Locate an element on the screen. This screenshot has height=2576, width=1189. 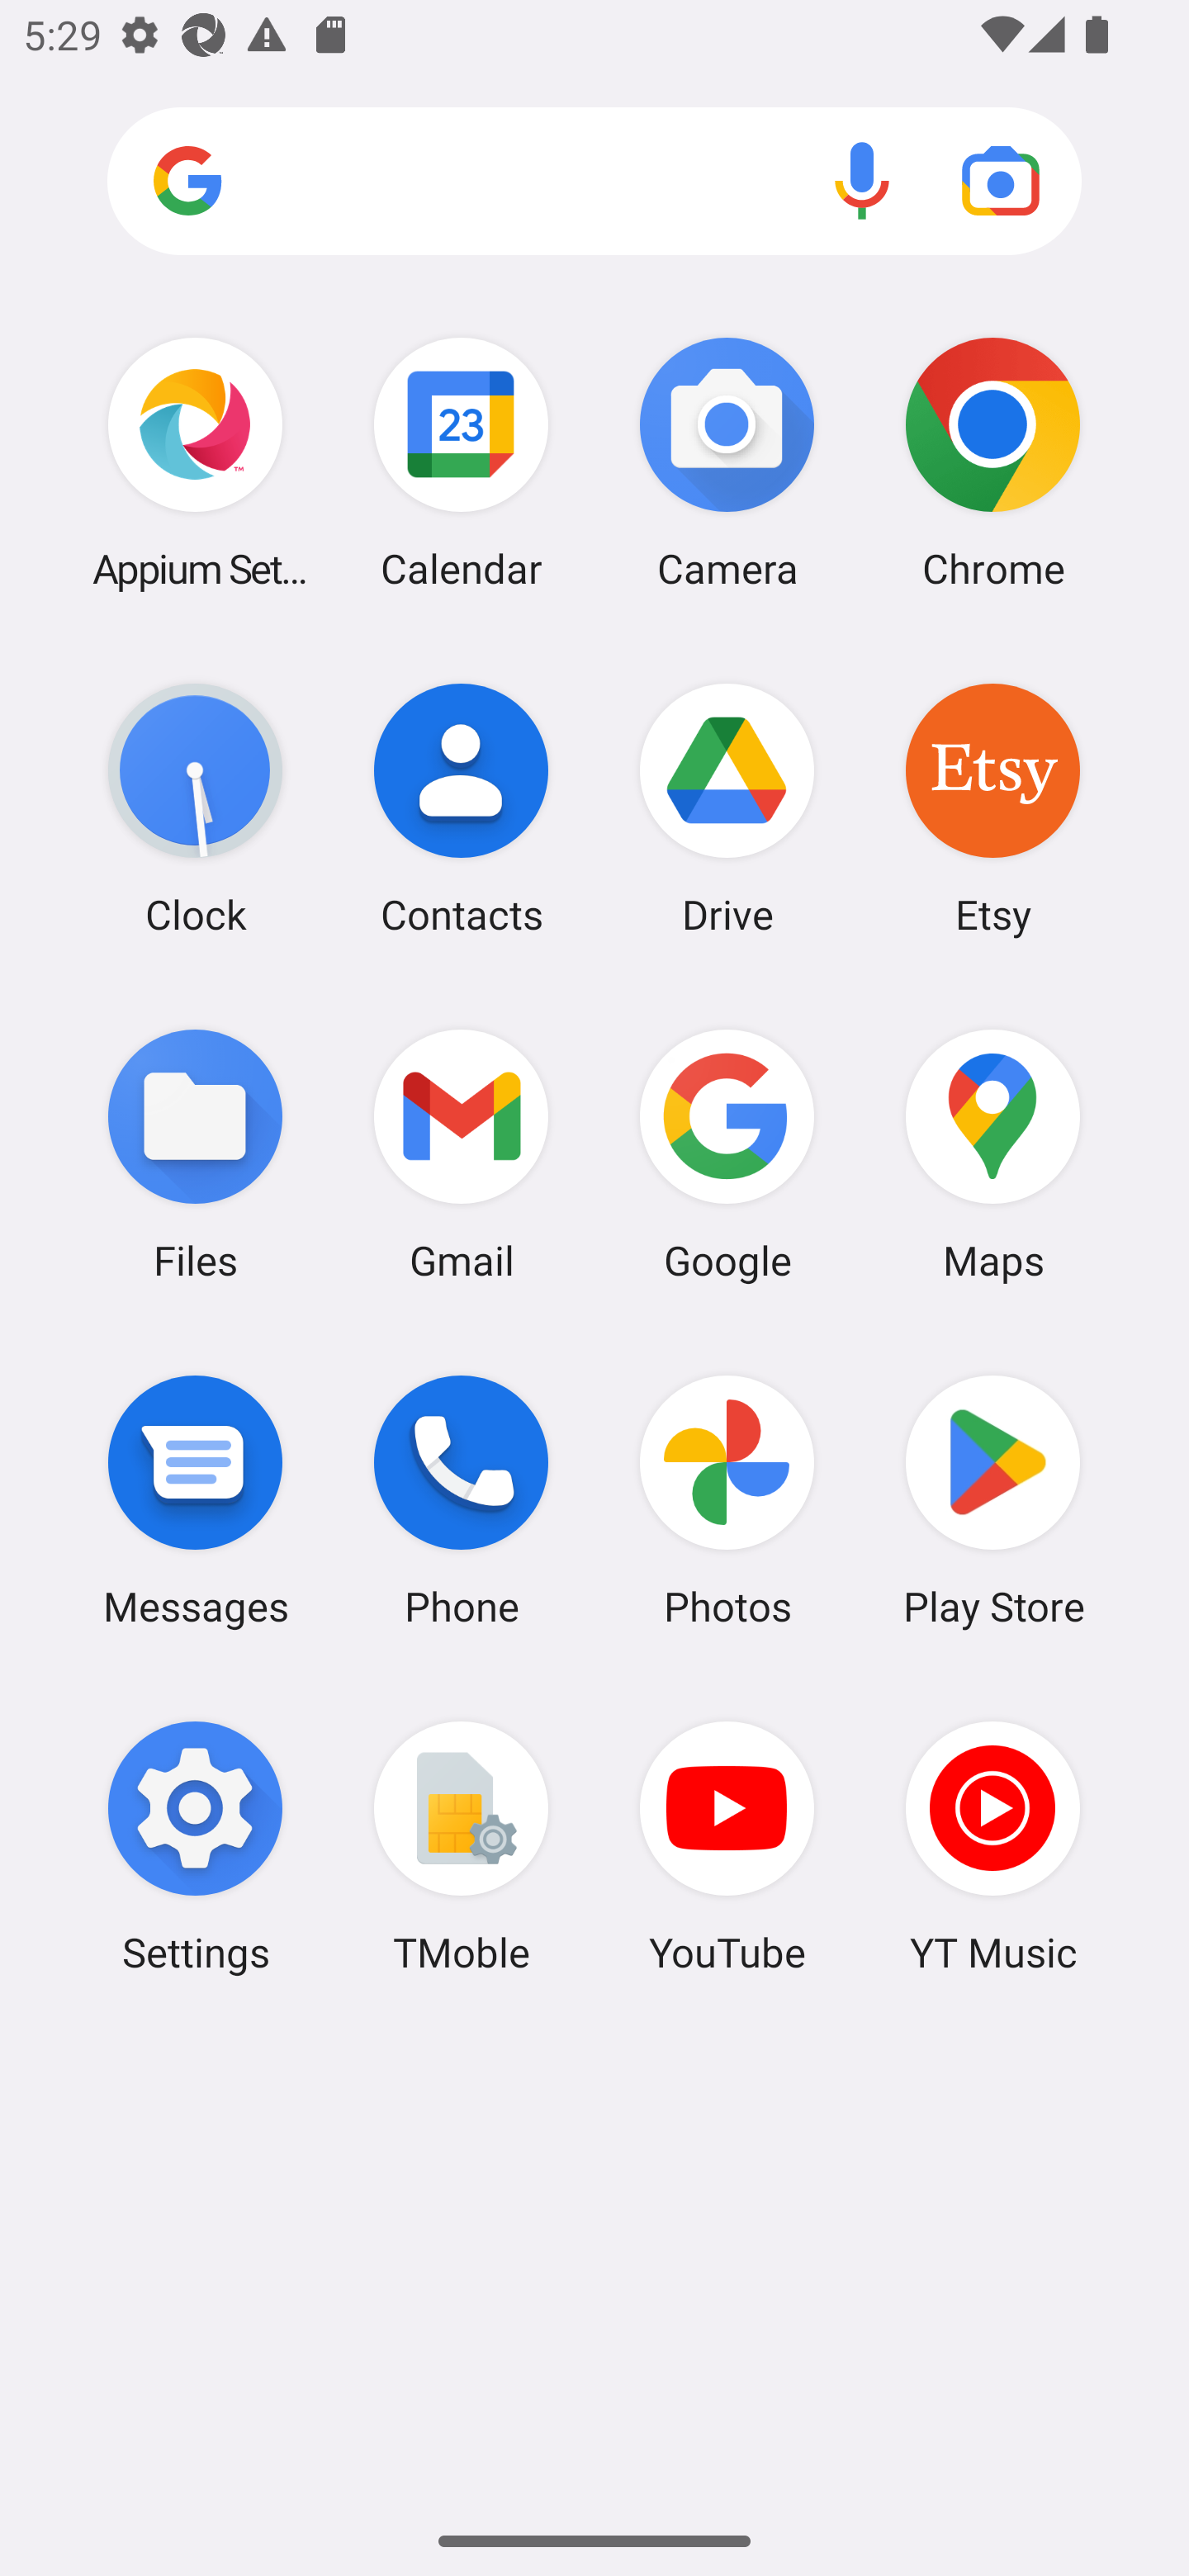
Phone is located at coordinates (461, 1500).